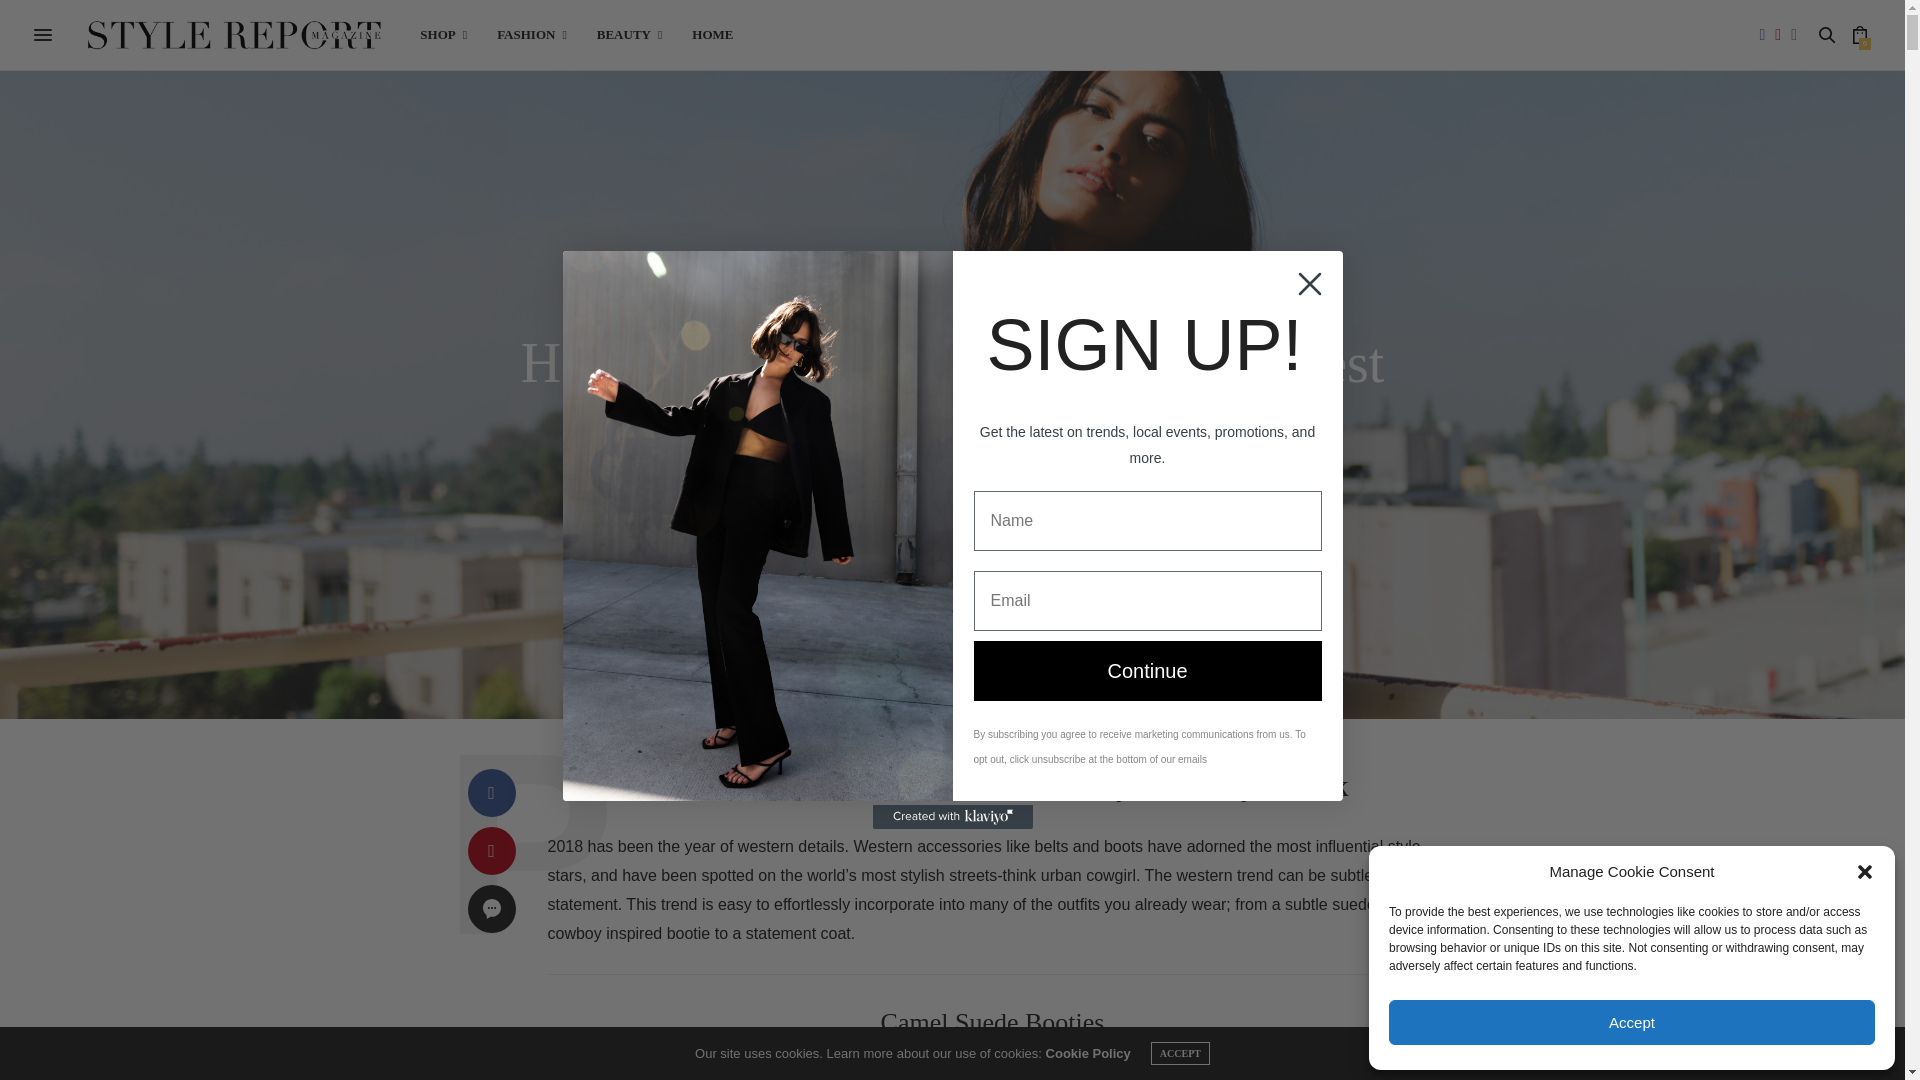 This screenshot has width=1920, height=1080. Describe the element at coordinates (1632, 1022) in the screenshot. I see `Accept` at that location.